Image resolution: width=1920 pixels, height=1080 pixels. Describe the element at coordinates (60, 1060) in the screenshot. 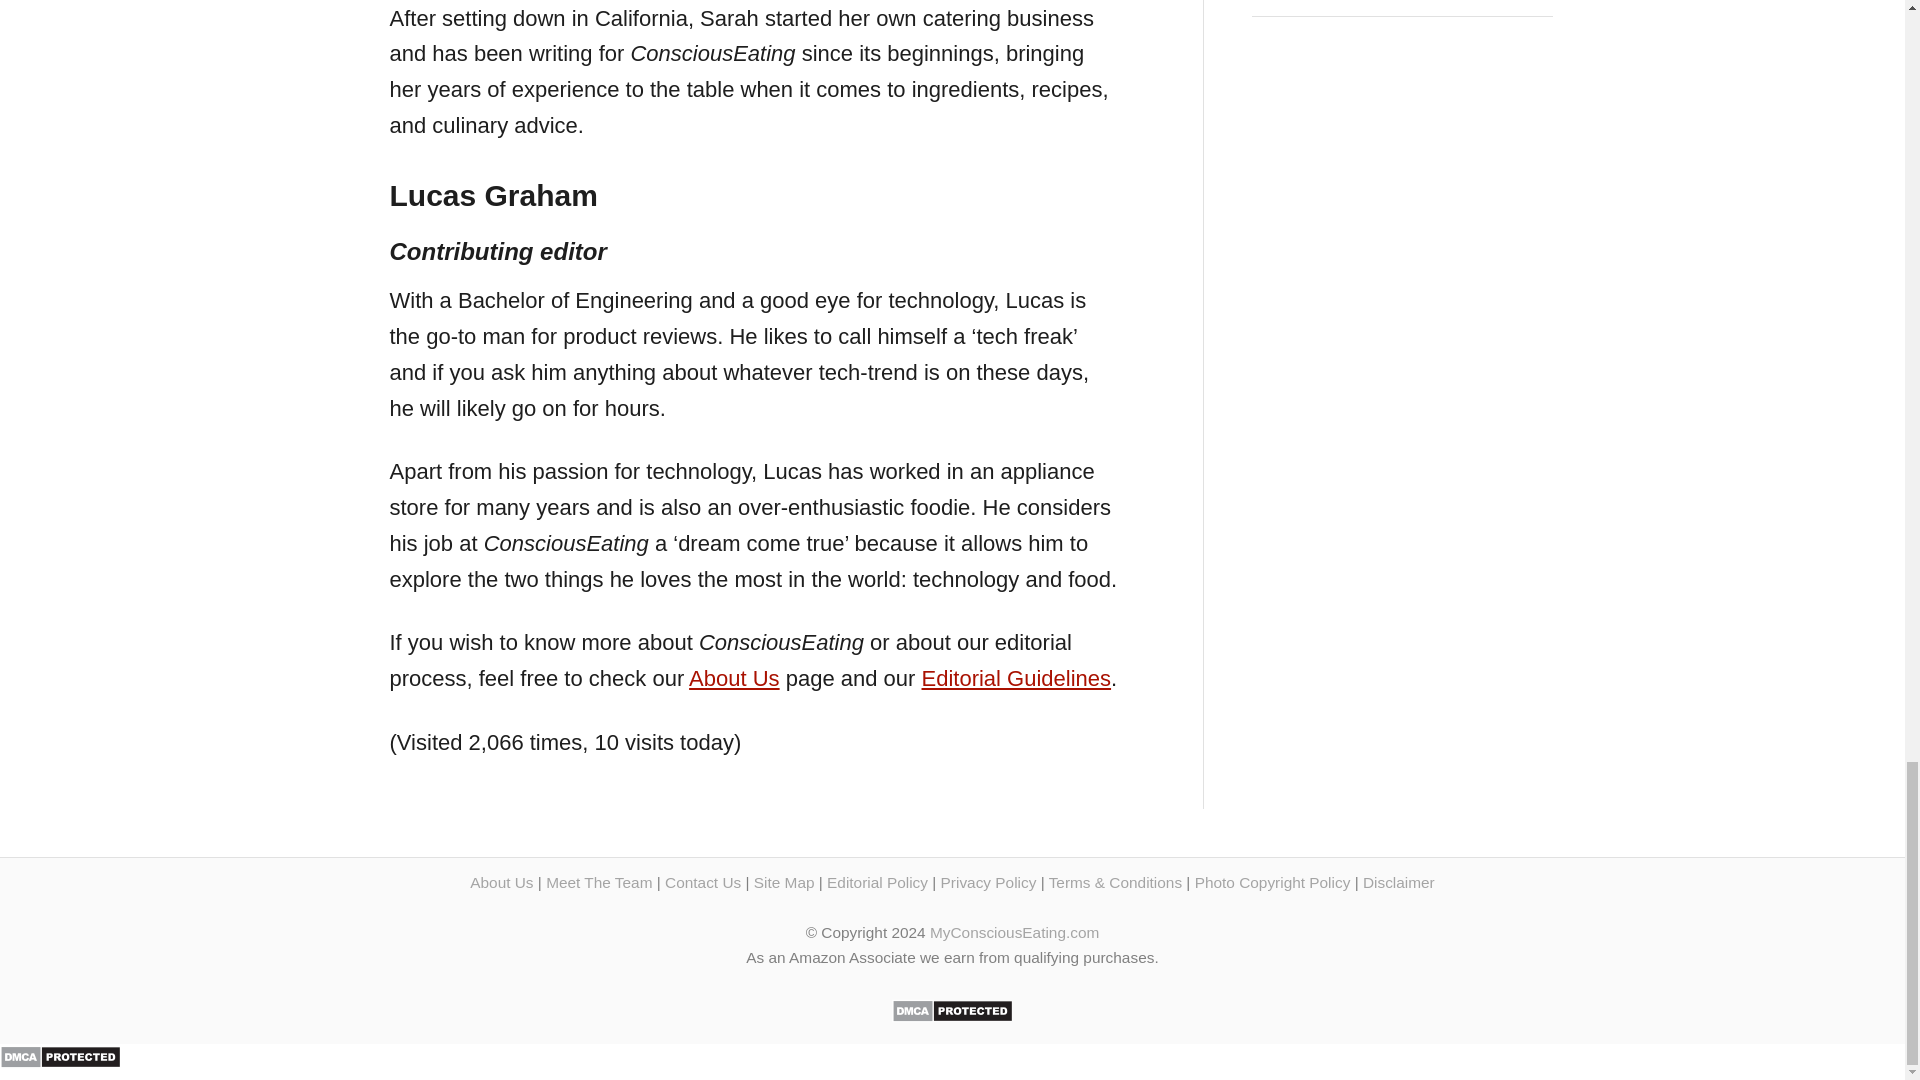

I see `DMCA.com Protection Status` at that location.